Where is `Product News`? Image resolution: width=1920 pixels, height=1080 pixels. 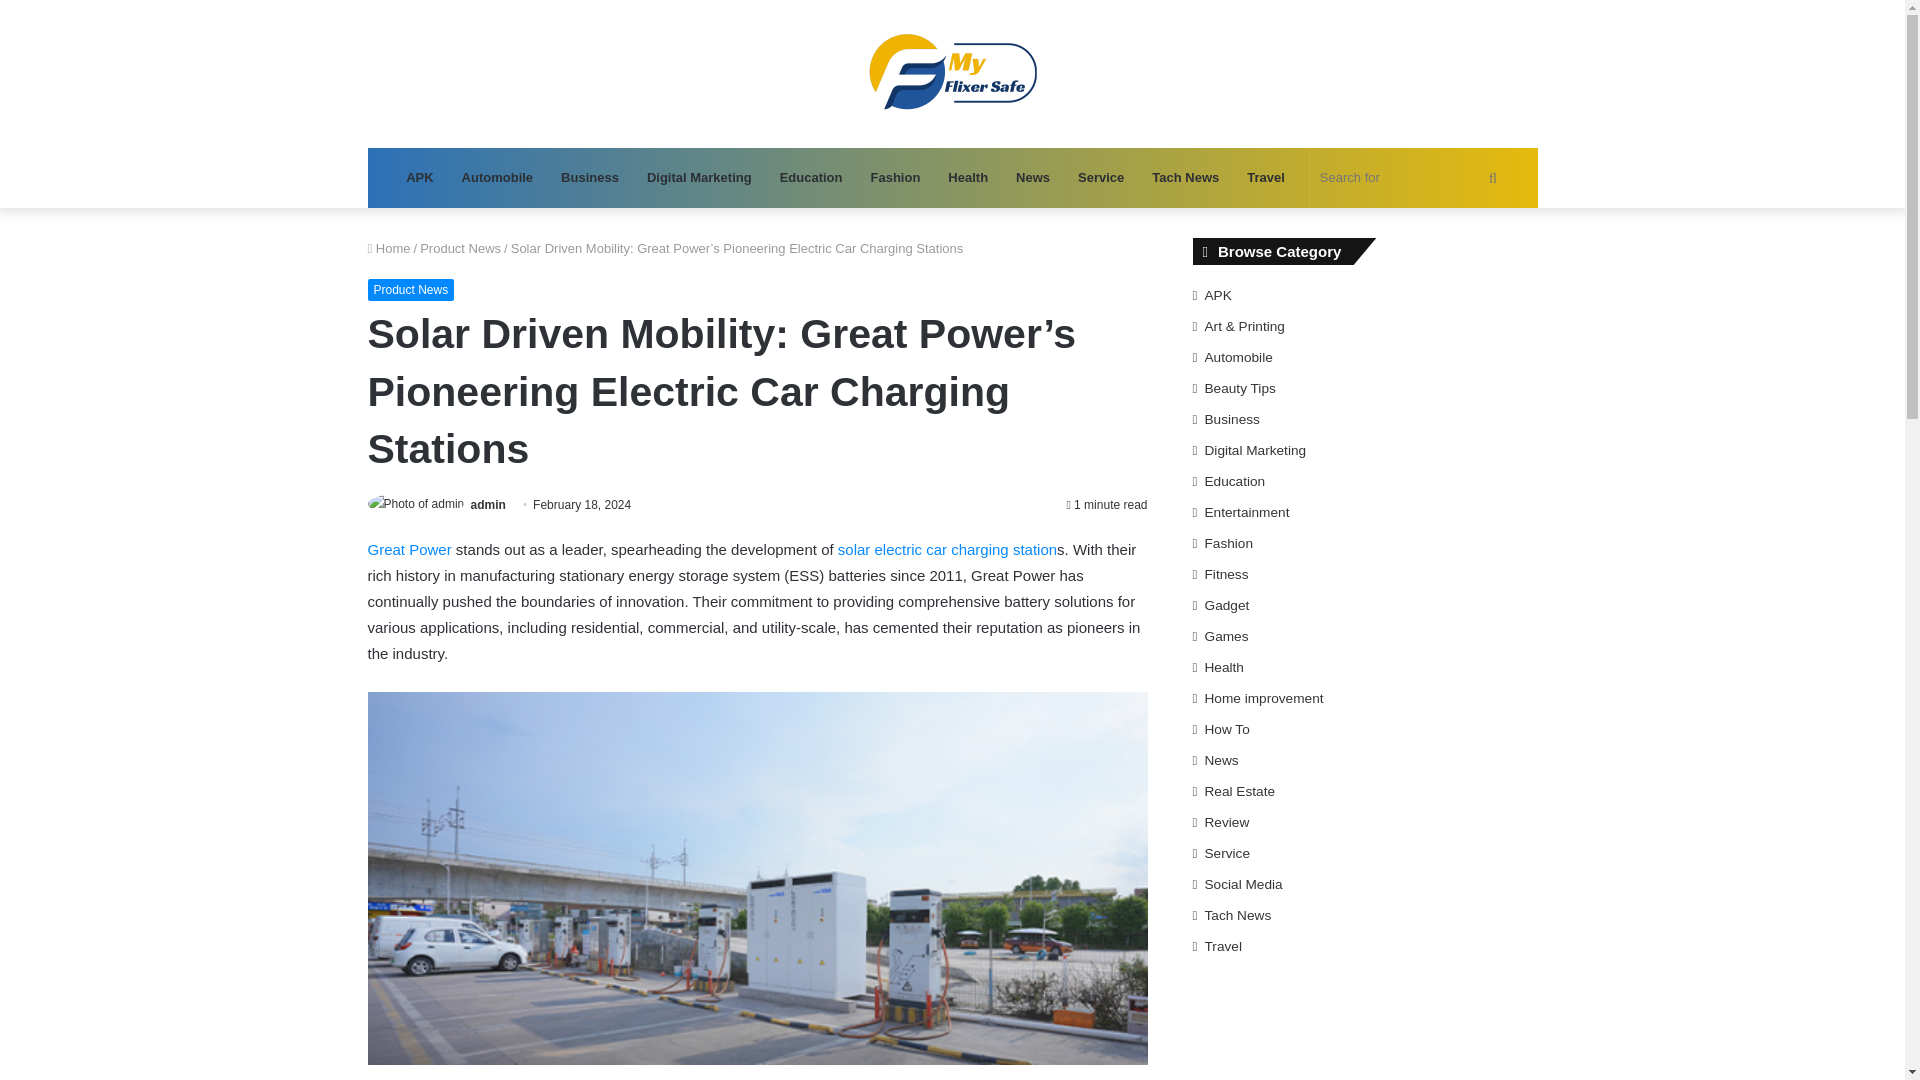
Product News is located at coordinates (460, 248).